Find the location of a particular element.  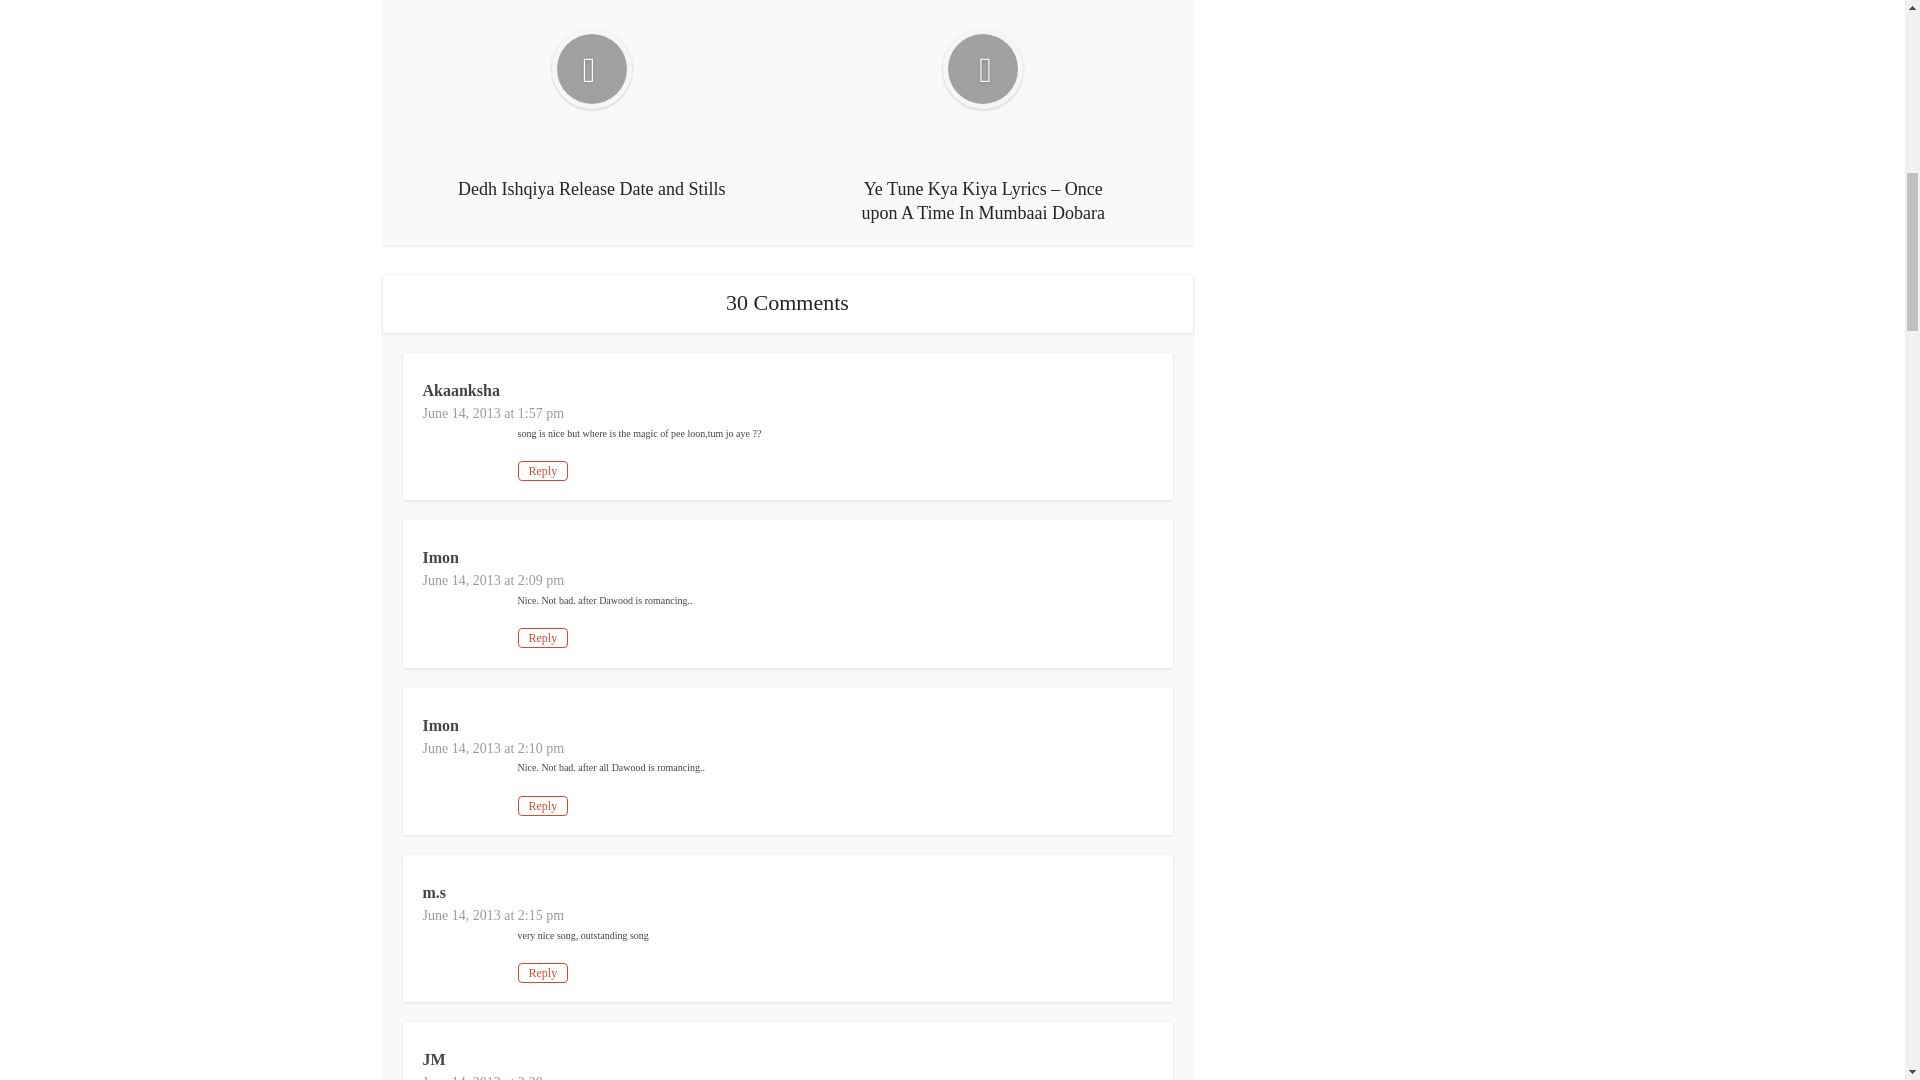

Reply is located at coordinates (543, 638).